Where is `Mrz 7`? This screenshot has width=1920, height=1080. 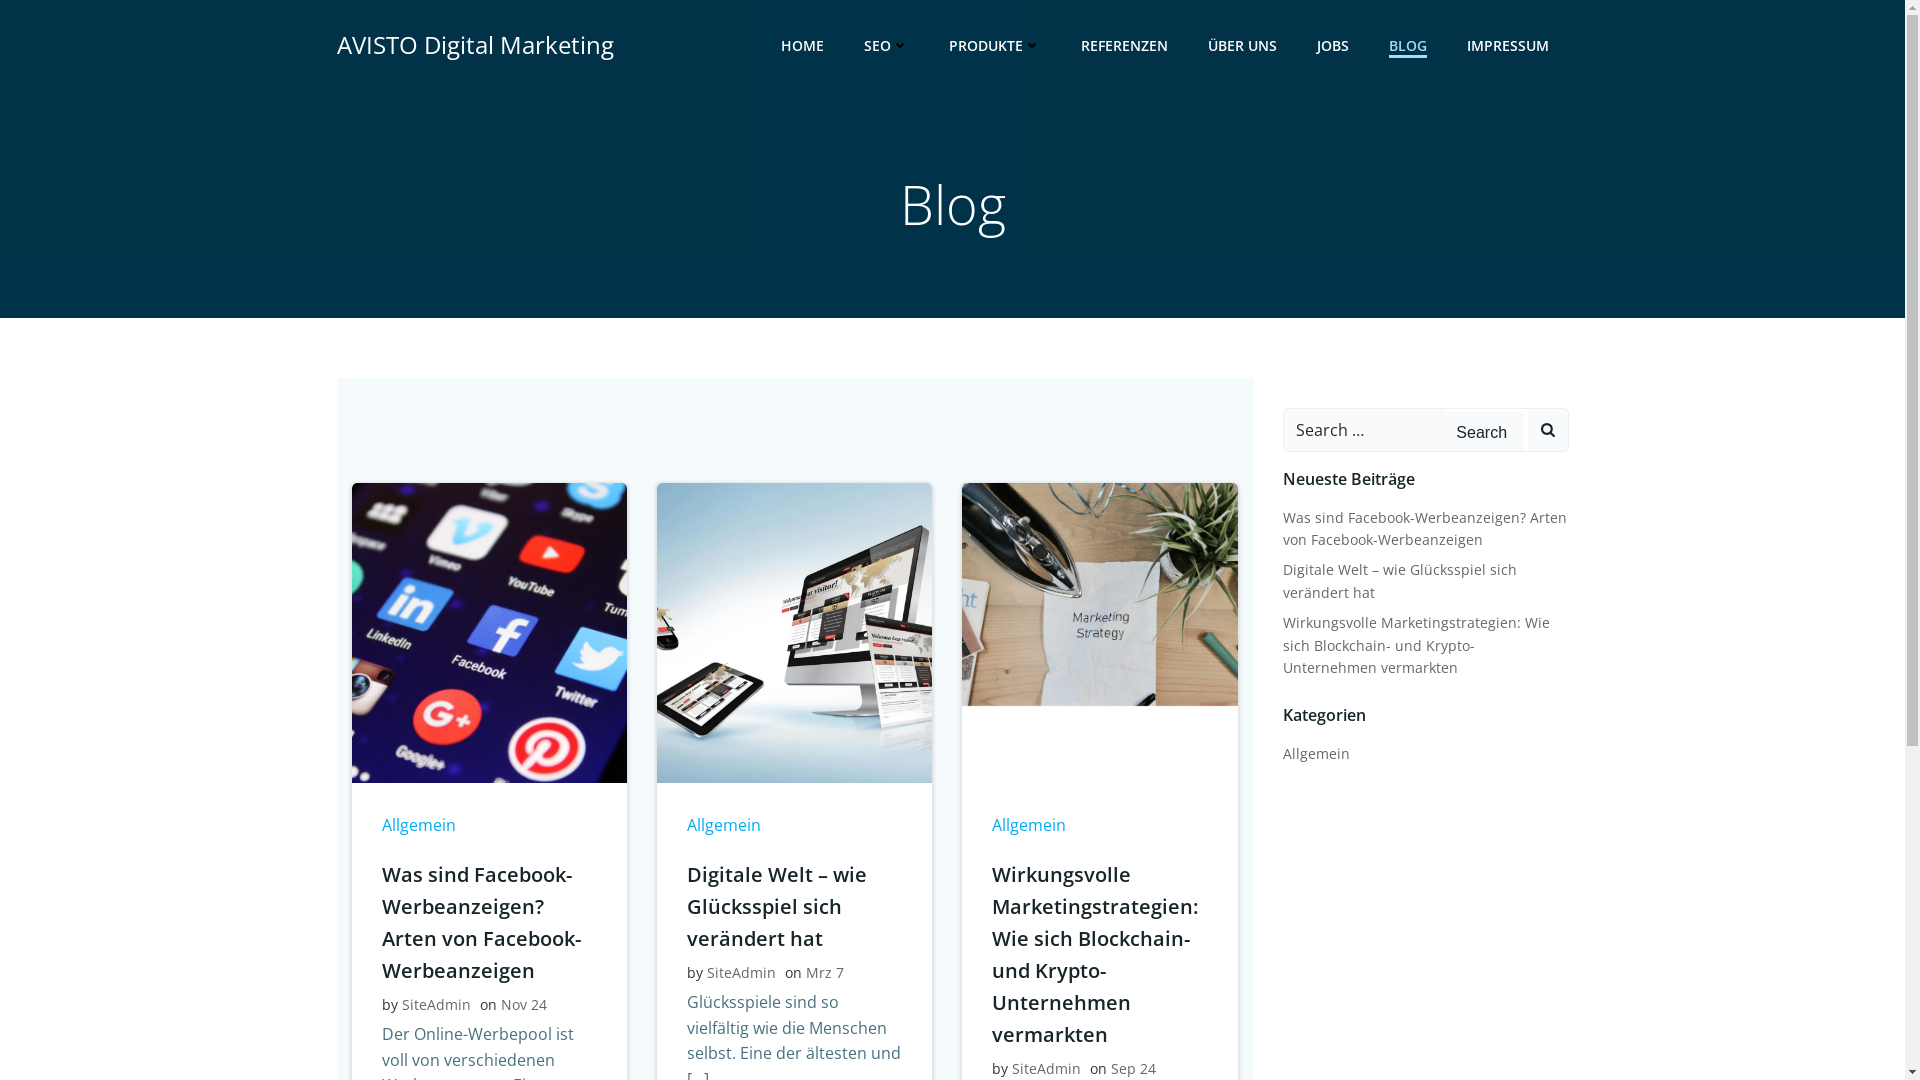
Mrz 7 is located at coordinates (825, 972).